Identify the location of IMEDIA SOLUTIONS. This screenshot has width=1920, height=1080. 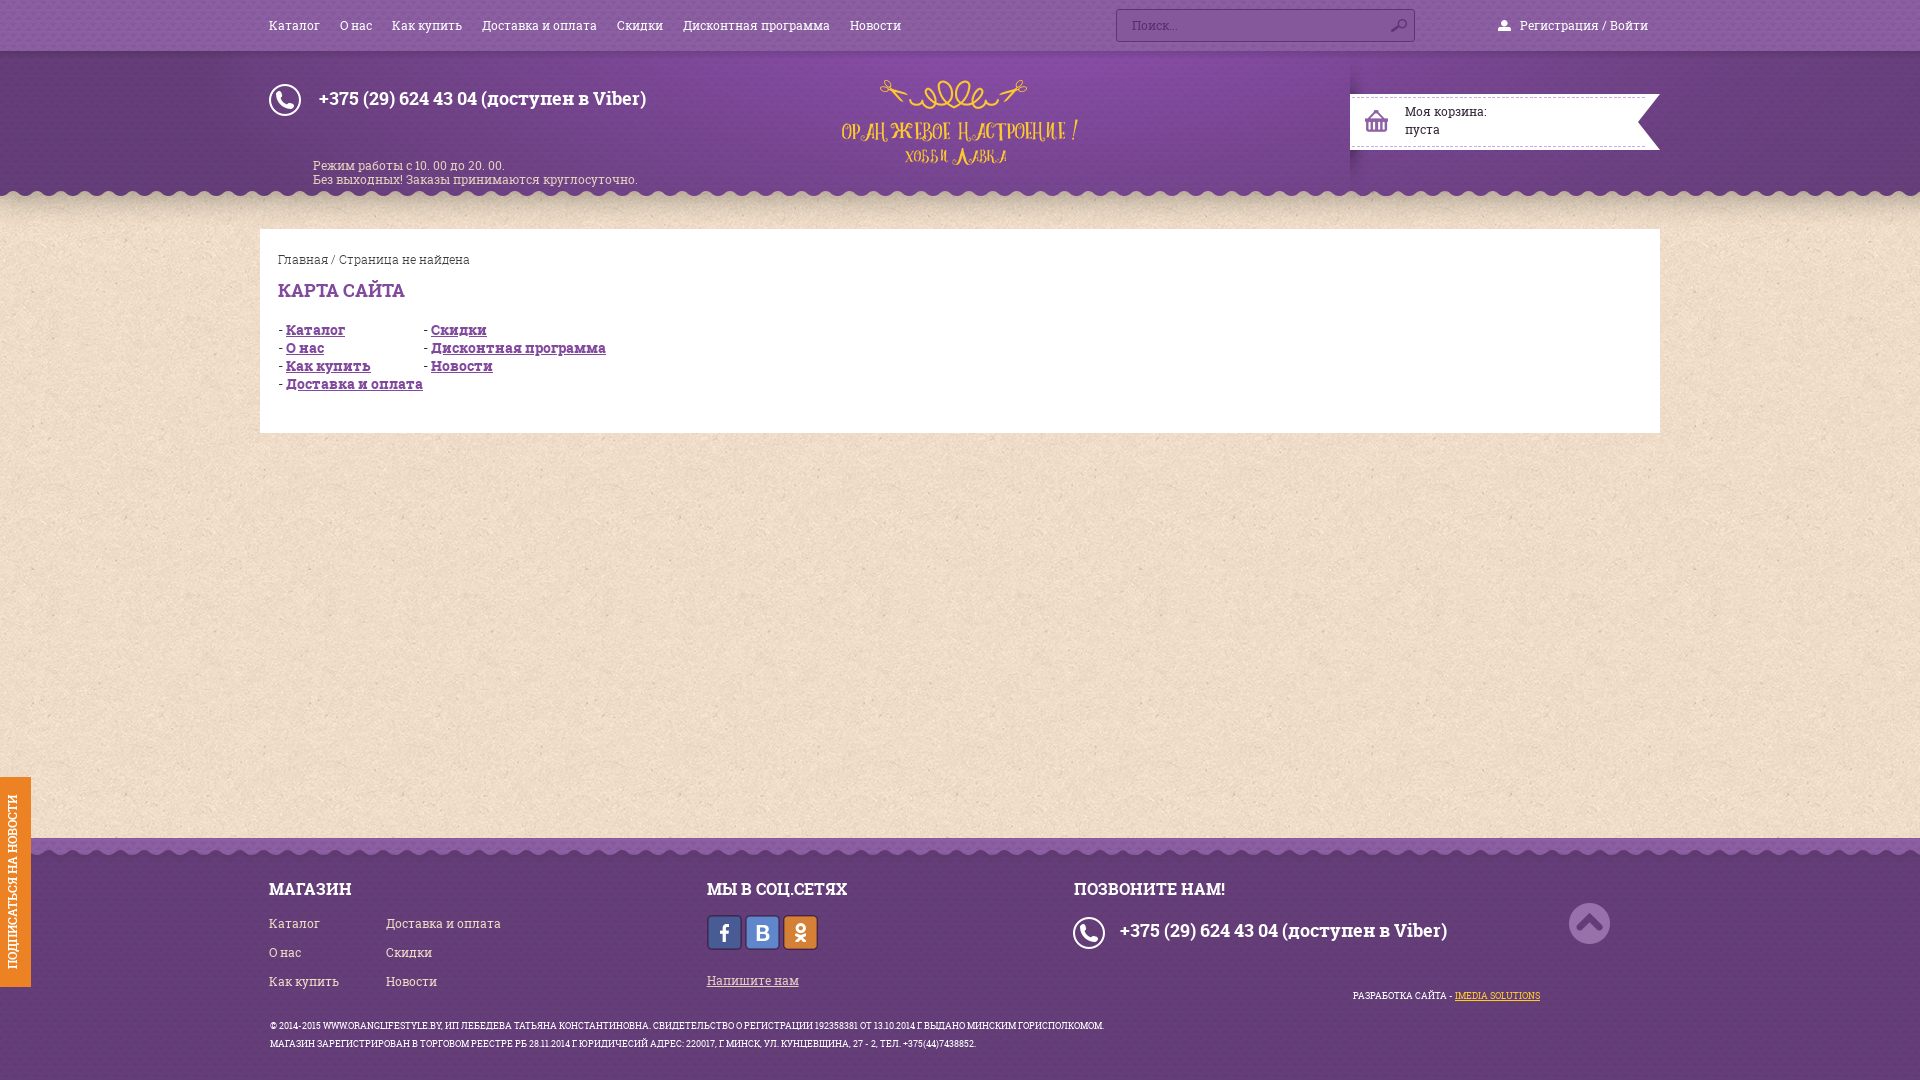
(1498, 996).